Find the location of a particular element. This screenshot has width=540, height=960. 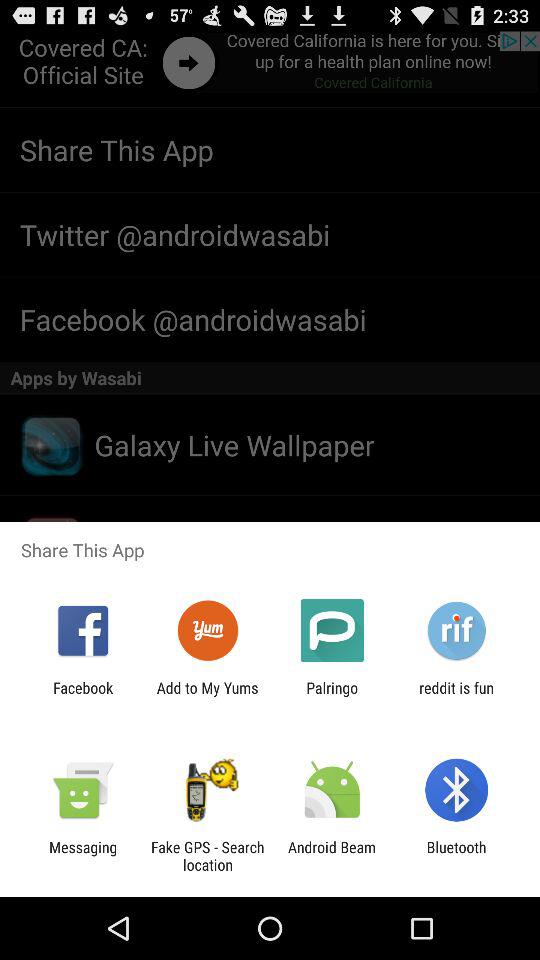

turn on the app to the right of the facebook item is located at coordinates (207, 696).